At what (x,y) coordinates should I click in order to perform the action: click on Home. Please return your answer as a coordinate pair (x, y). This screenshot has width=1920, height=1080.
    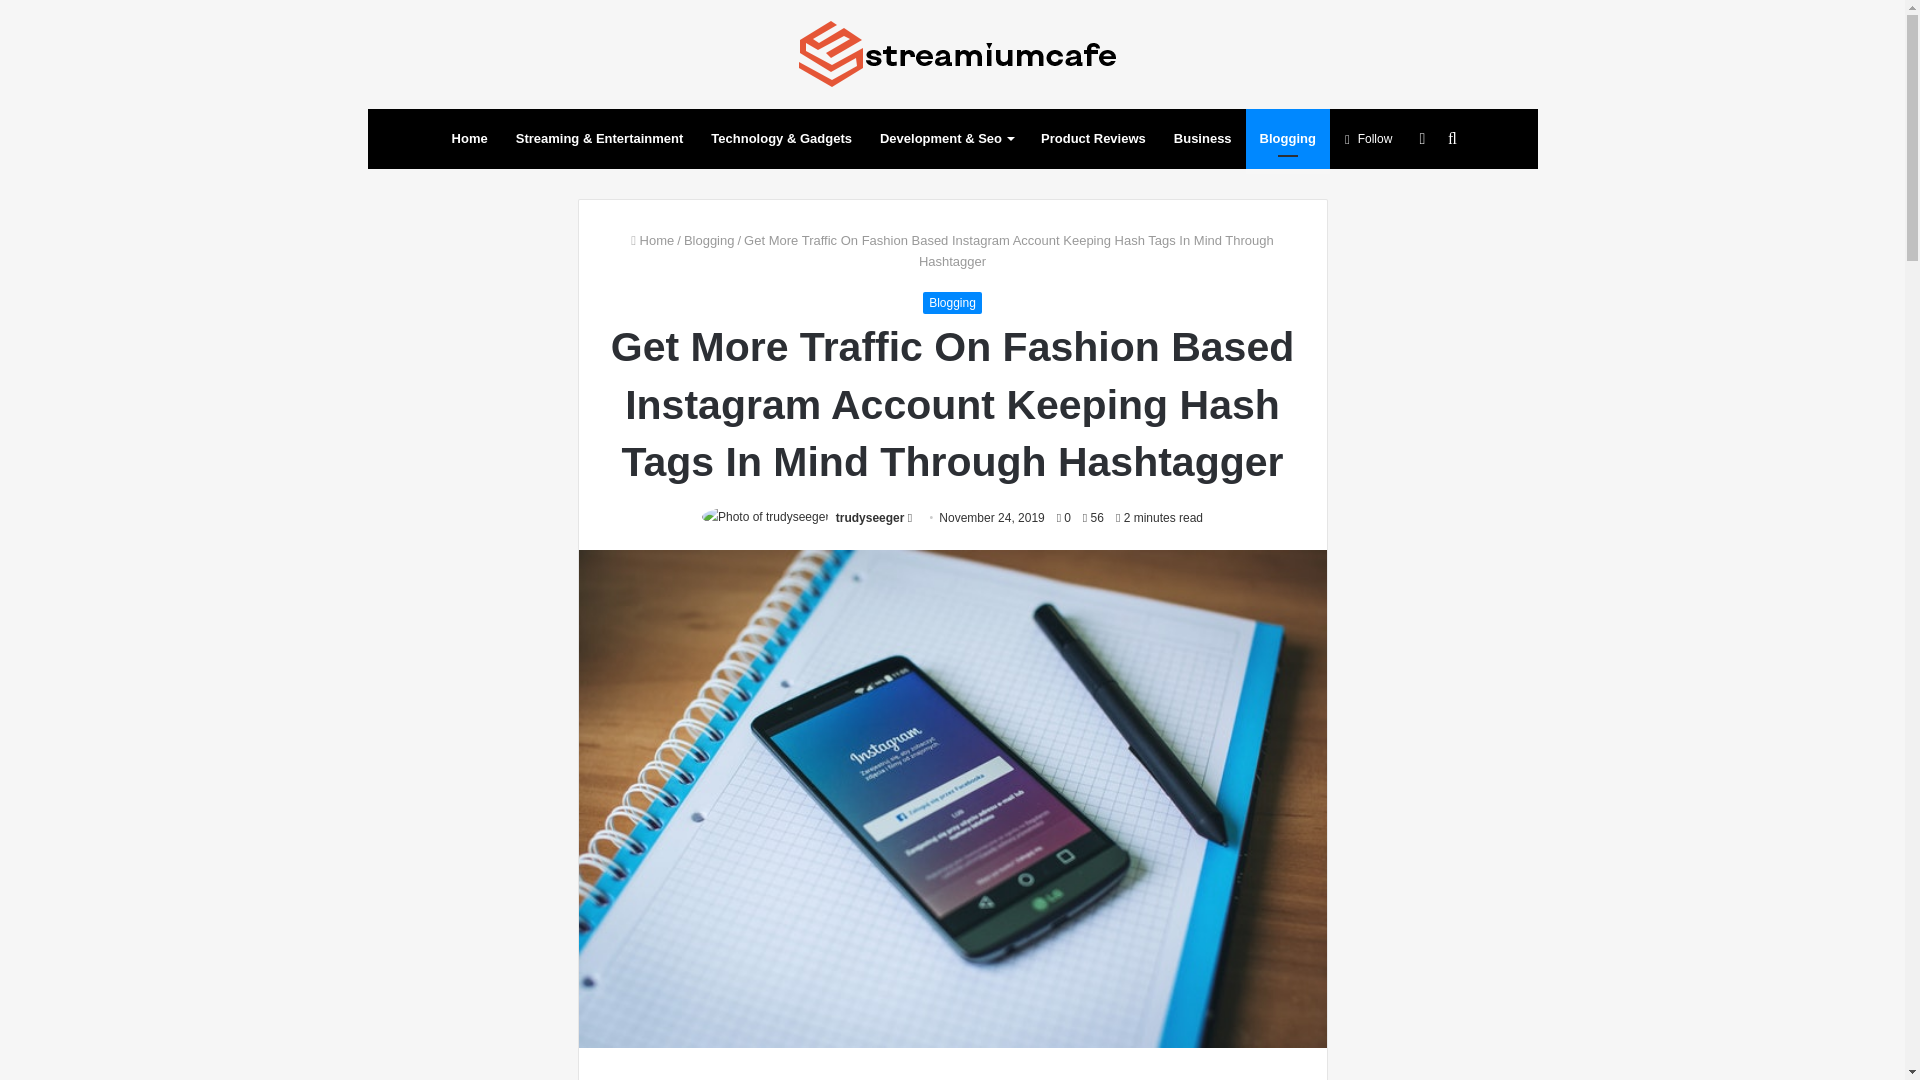
    Looking at the image, I should click on (469, 138).